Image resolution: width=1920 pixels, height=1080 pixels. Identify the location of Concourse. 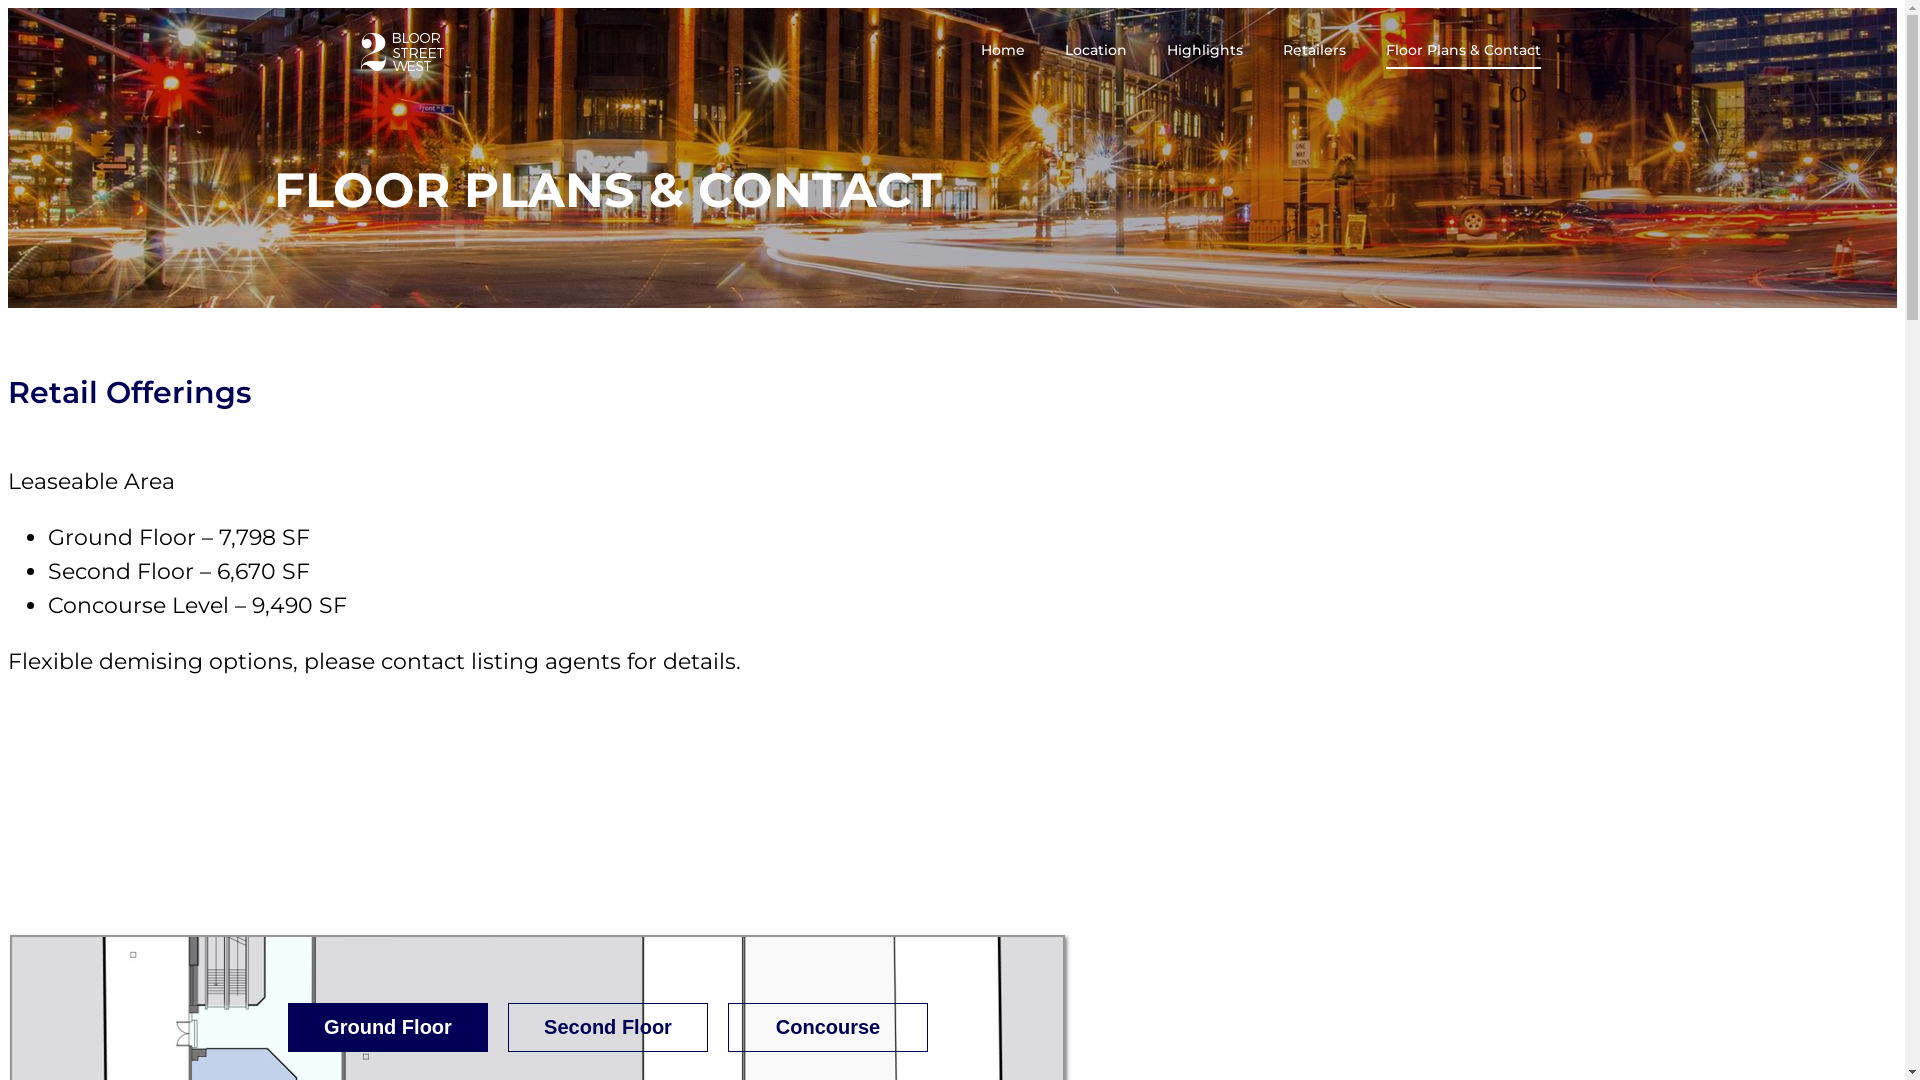
(828, 1028).